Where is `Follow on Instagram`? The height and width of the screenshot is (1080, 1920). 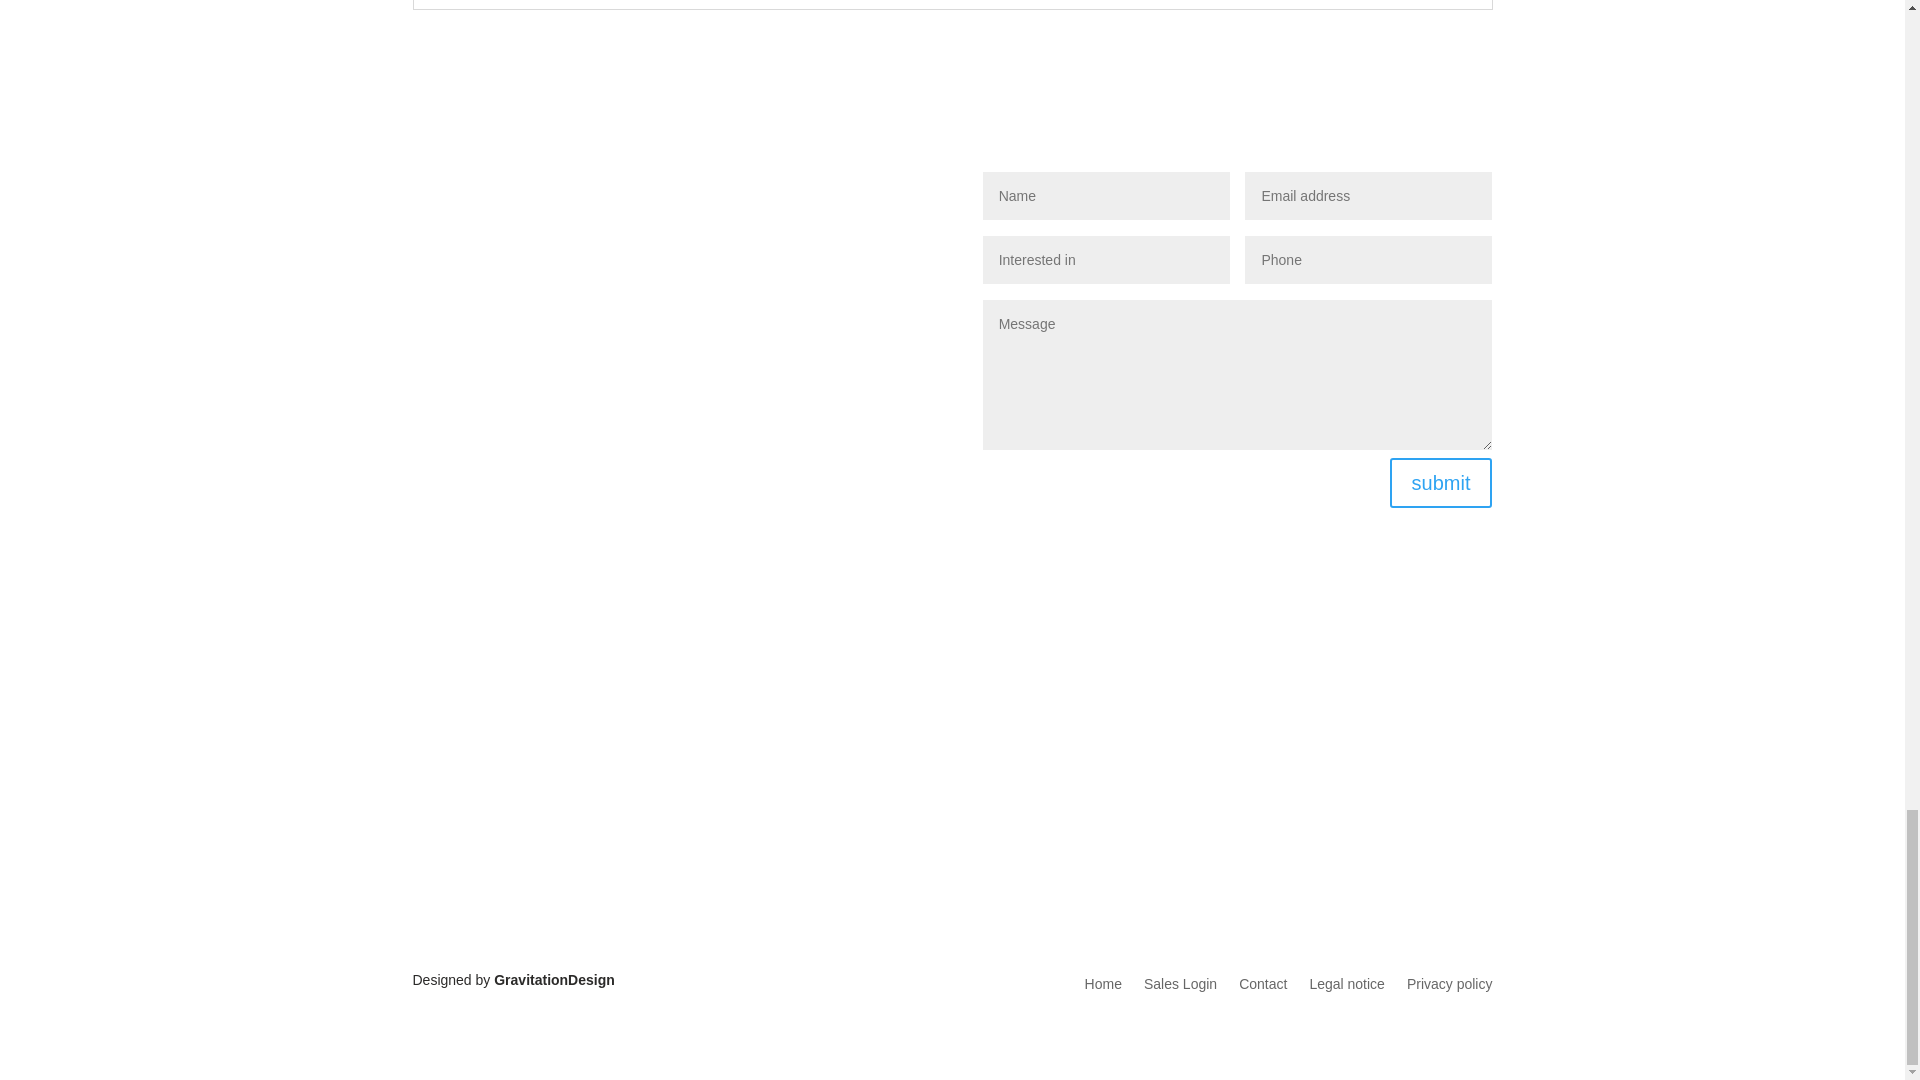
Follow on Instagram is located at coordinates (1268, 745).